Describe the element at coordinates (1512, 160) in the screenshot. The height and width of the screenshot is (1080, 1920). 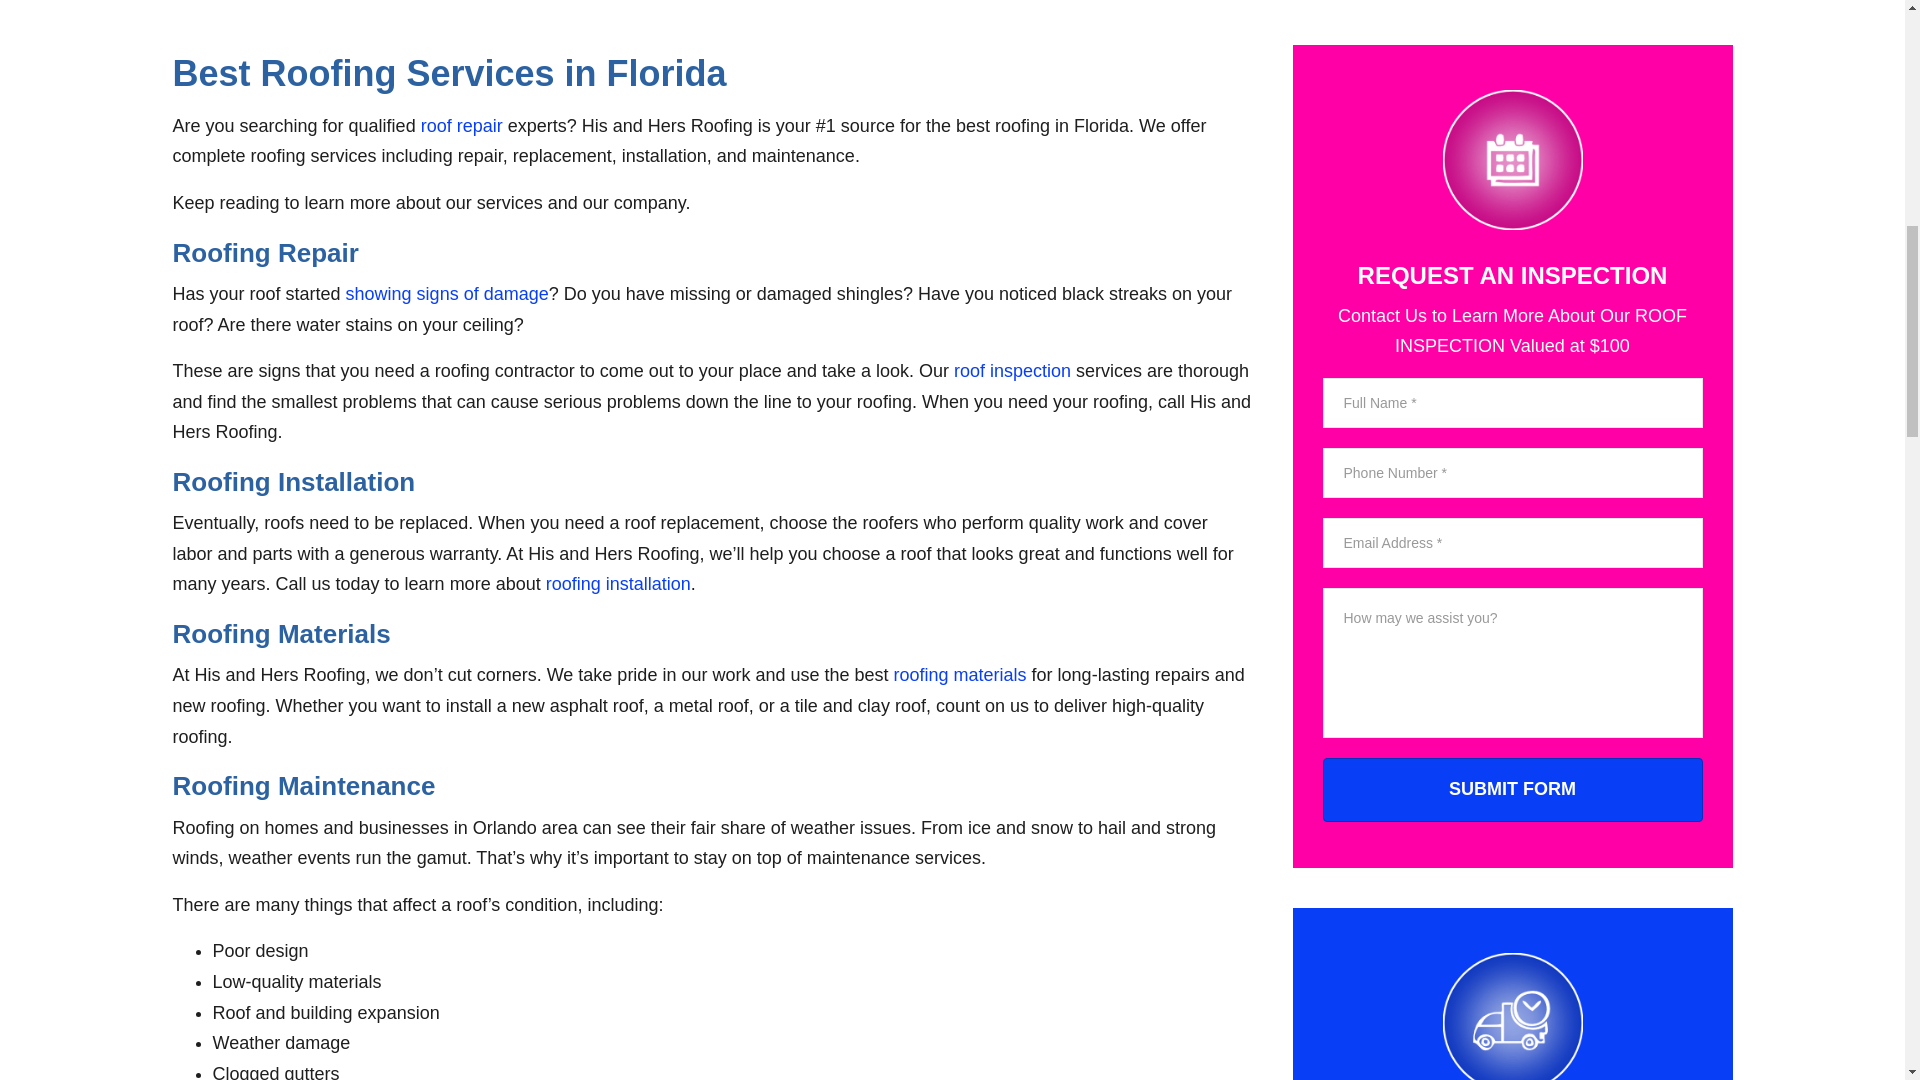
I see `schedule an appointment` at that location.